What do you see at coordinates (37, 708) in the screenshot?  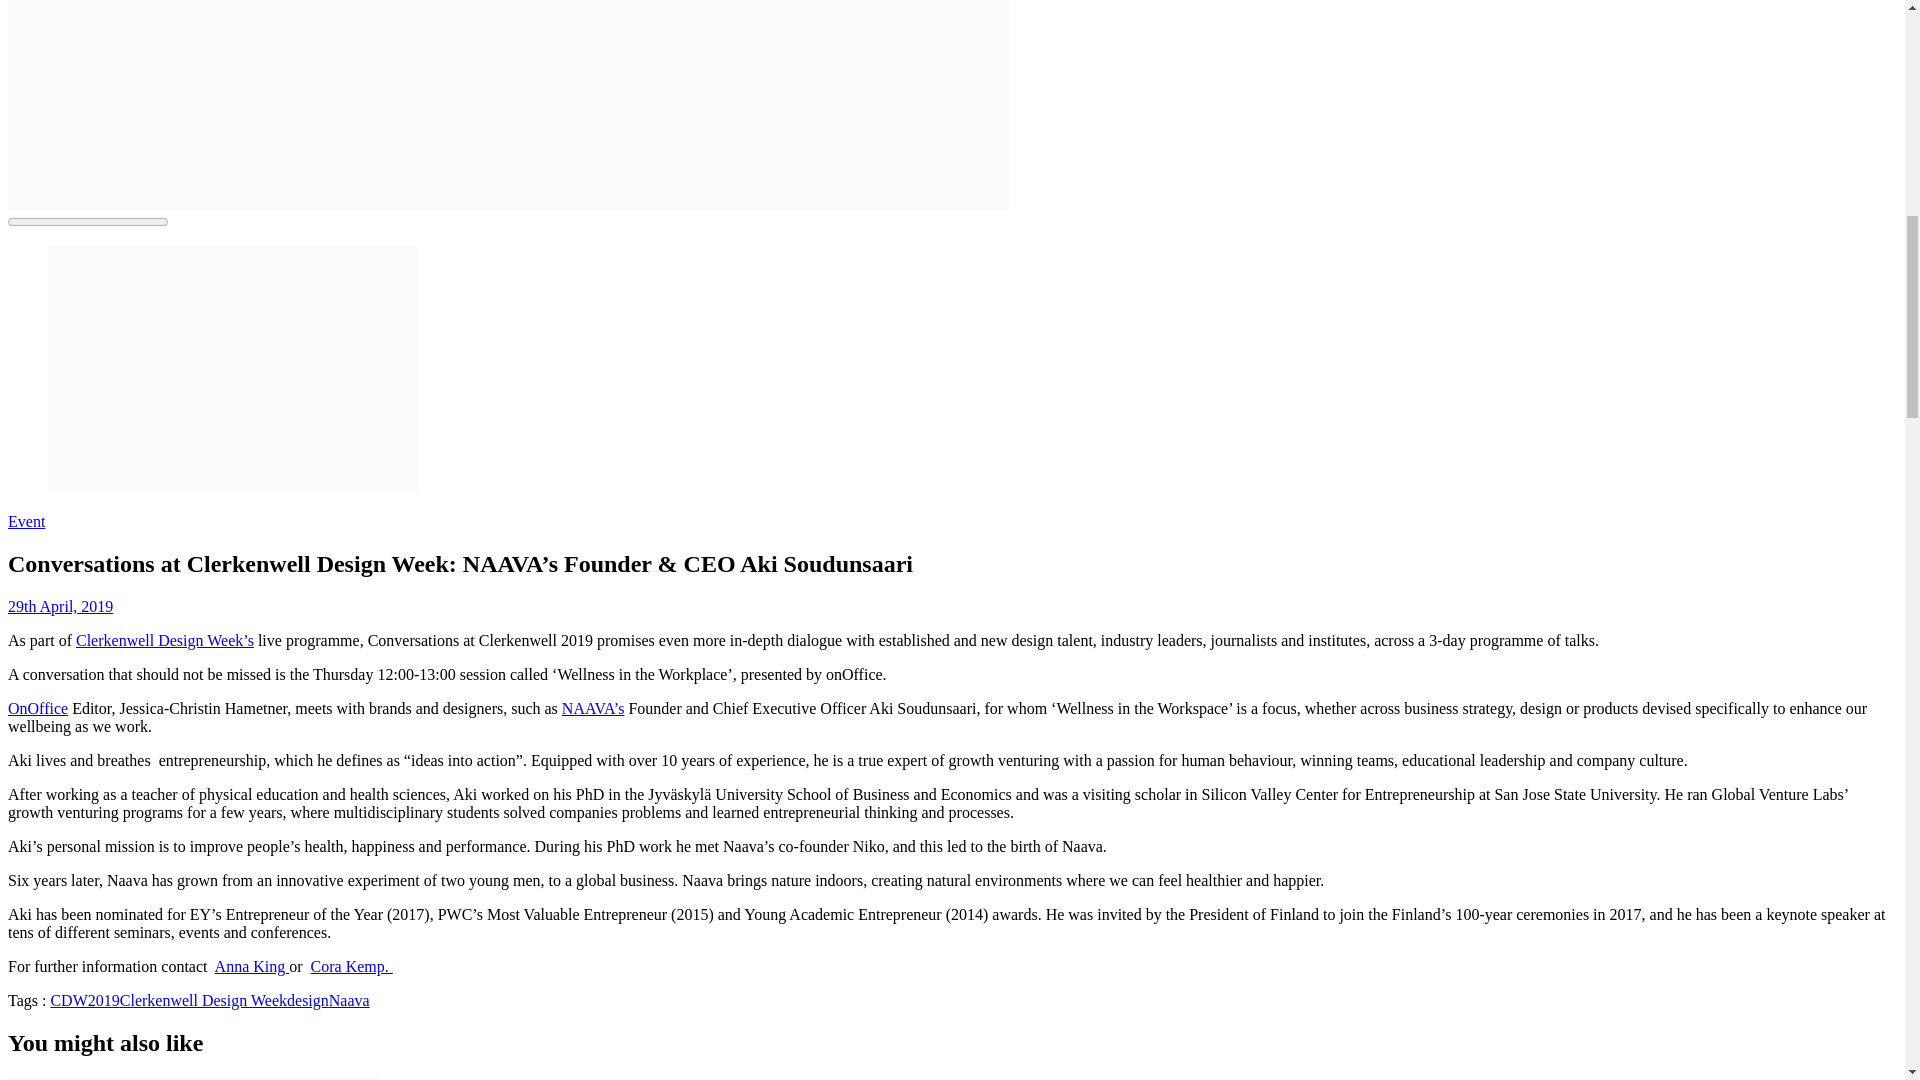 I see `OnOffice` at bounding box center [37, 708].